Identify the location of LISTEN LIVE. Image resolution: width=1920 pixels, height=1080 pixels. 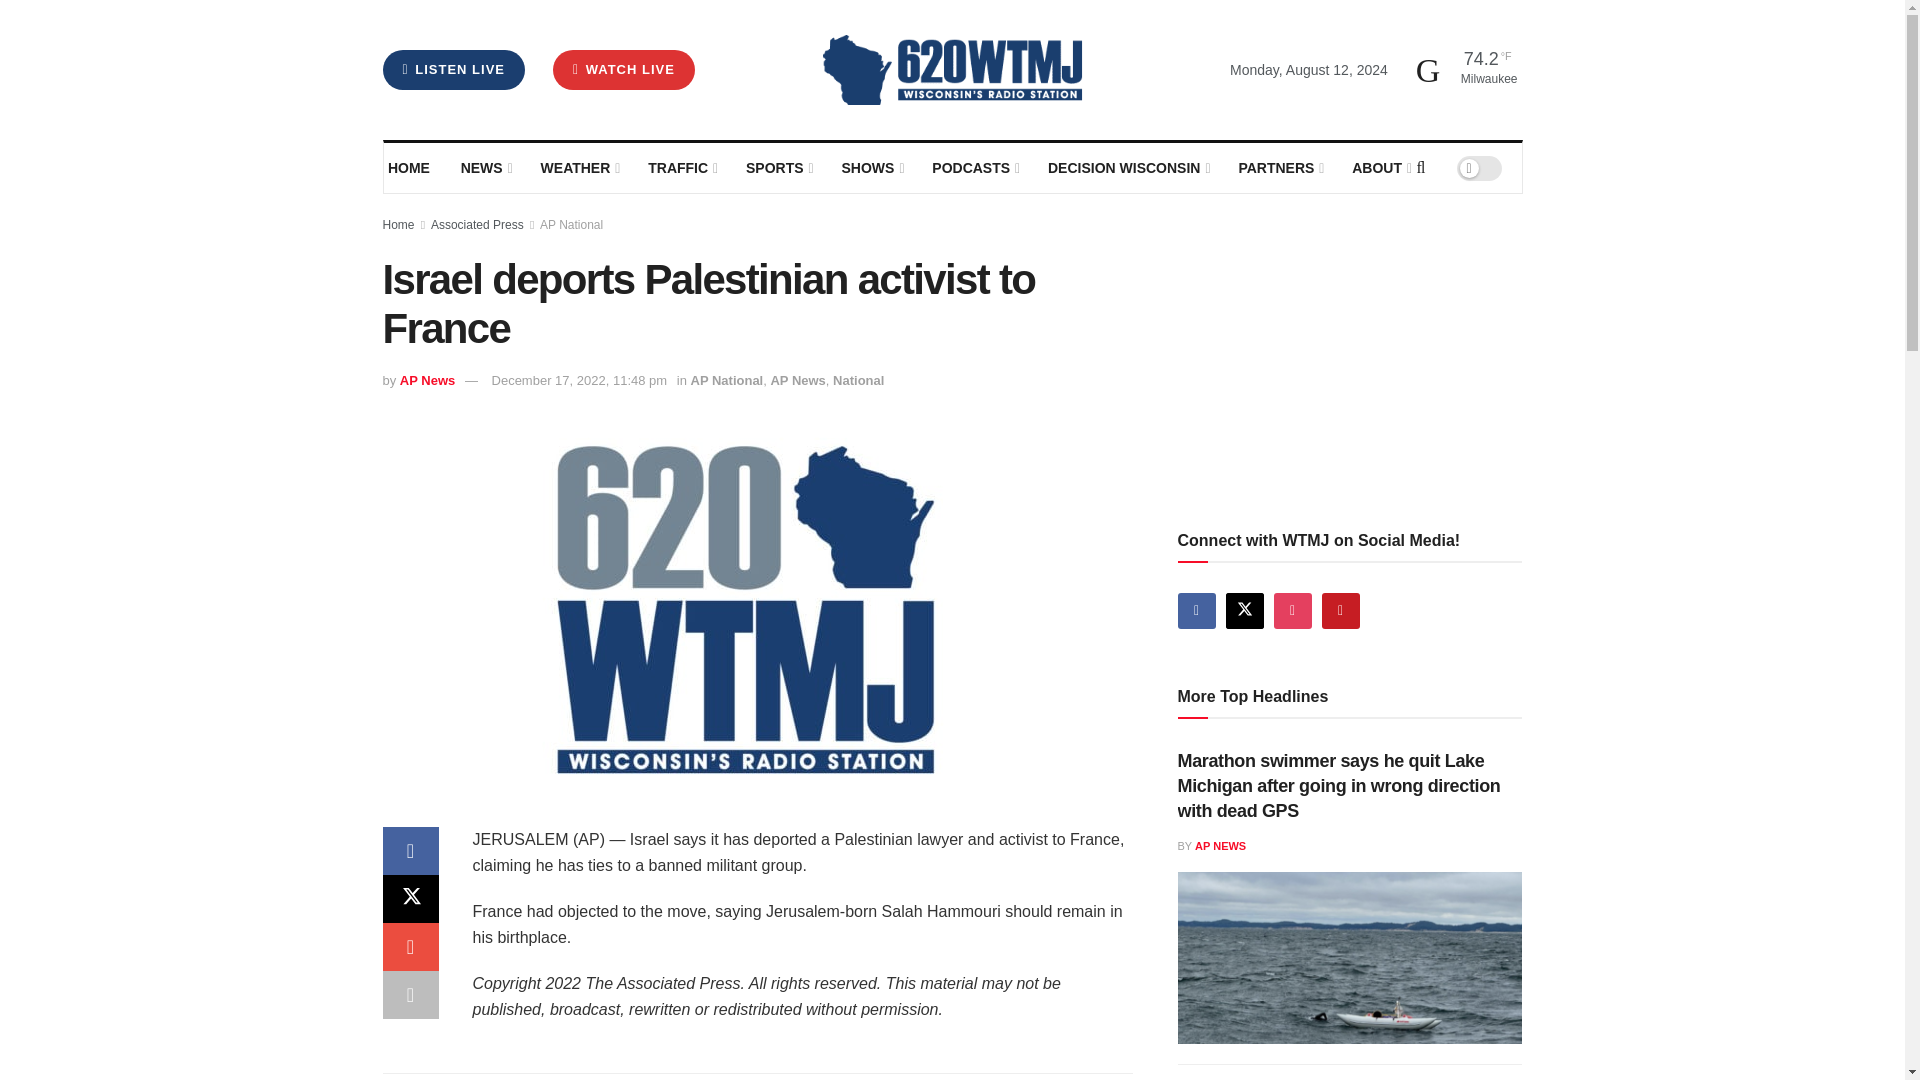
(453, 69).